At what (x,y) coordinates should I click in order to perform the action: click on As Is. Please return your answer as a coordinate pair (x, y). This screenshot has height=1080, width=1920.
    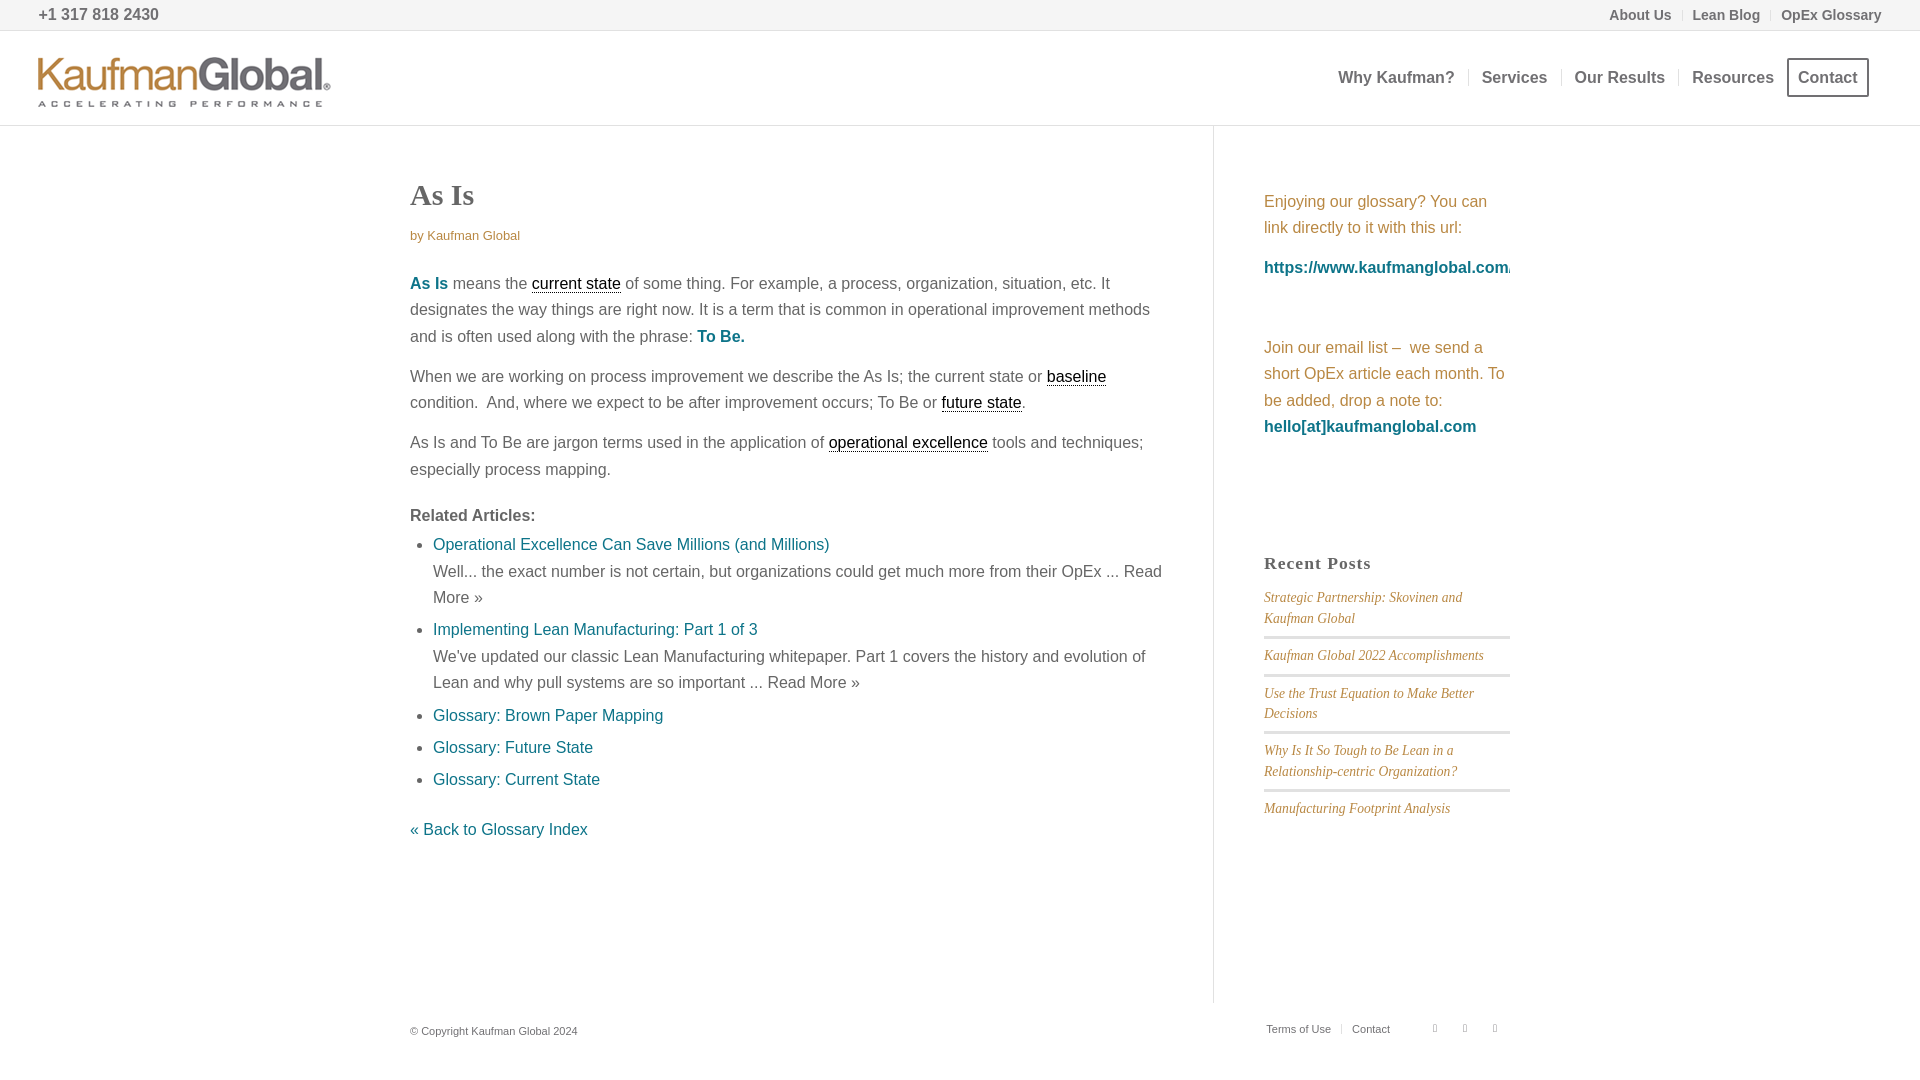
    Looking at the image, I should click on (442, 194).